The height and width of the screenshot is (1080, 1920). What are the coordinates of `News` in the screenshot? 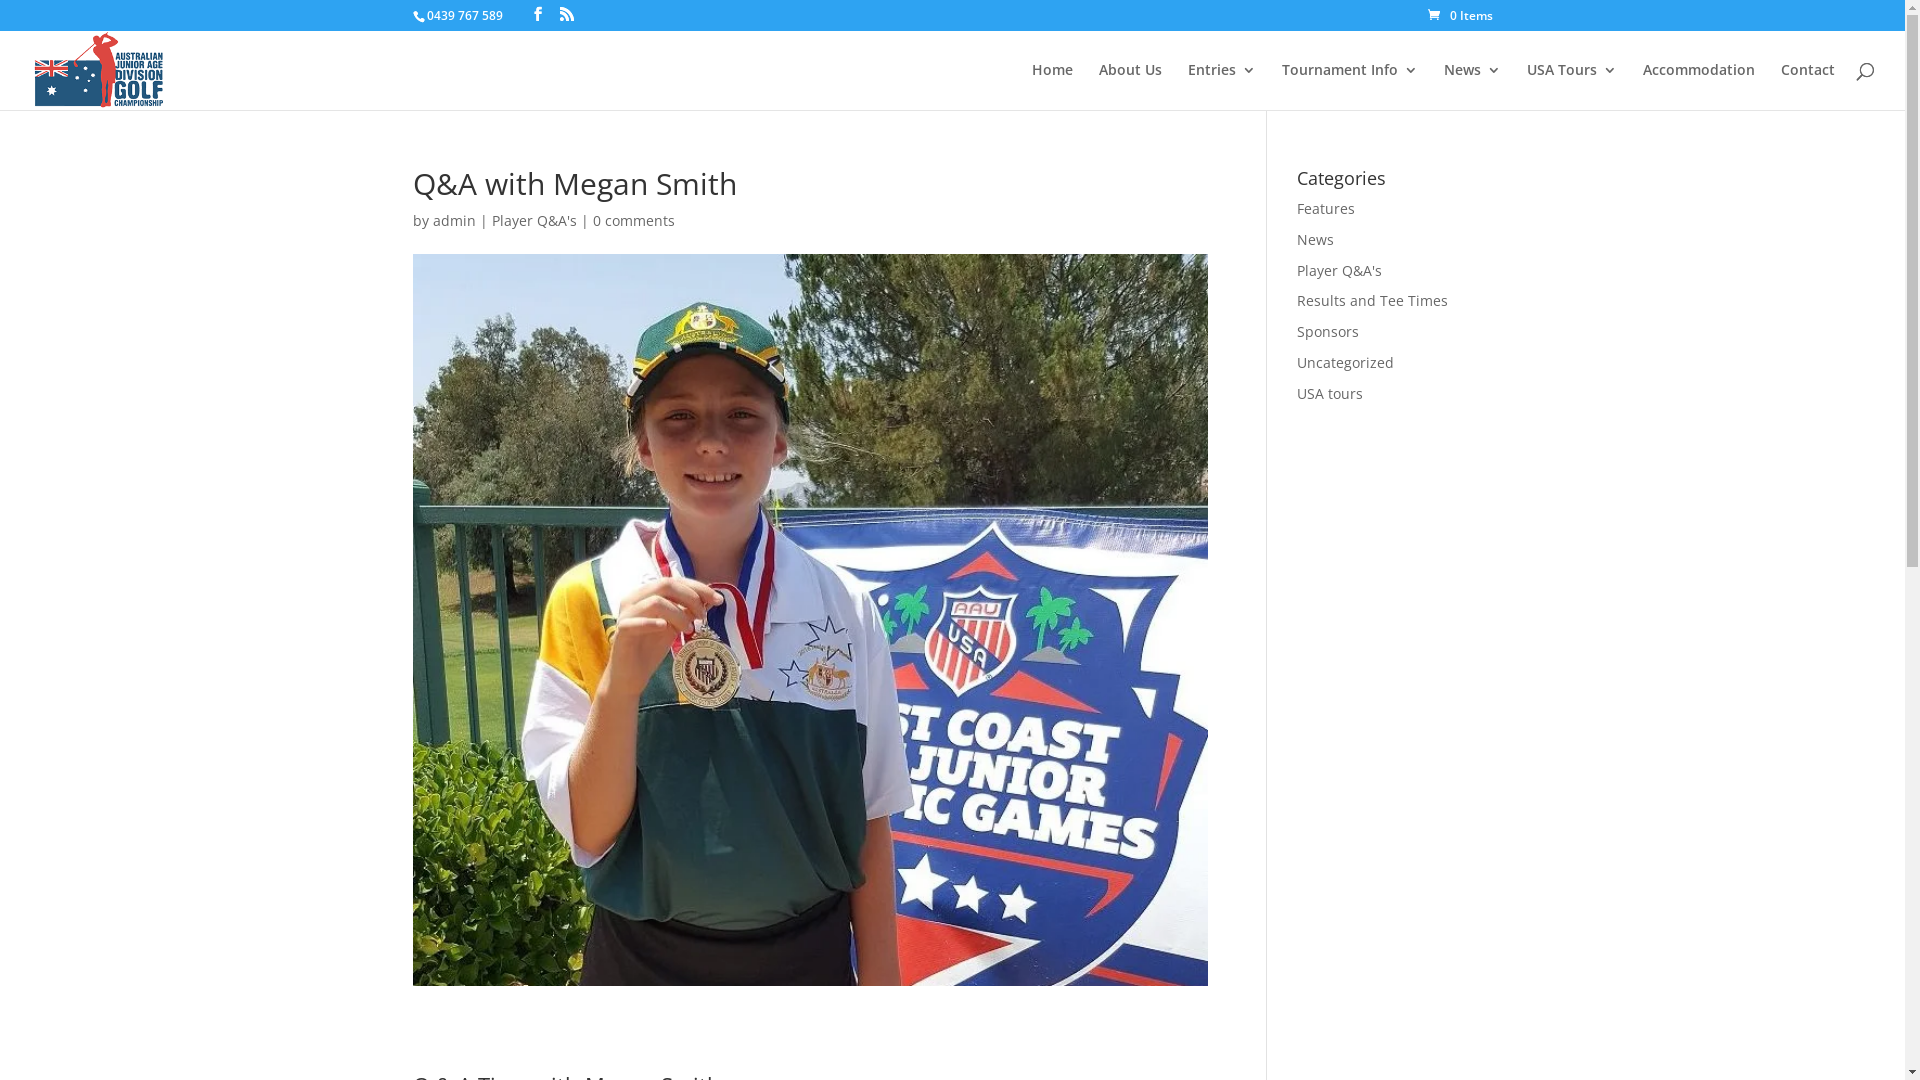 It's located at (1472, 86).